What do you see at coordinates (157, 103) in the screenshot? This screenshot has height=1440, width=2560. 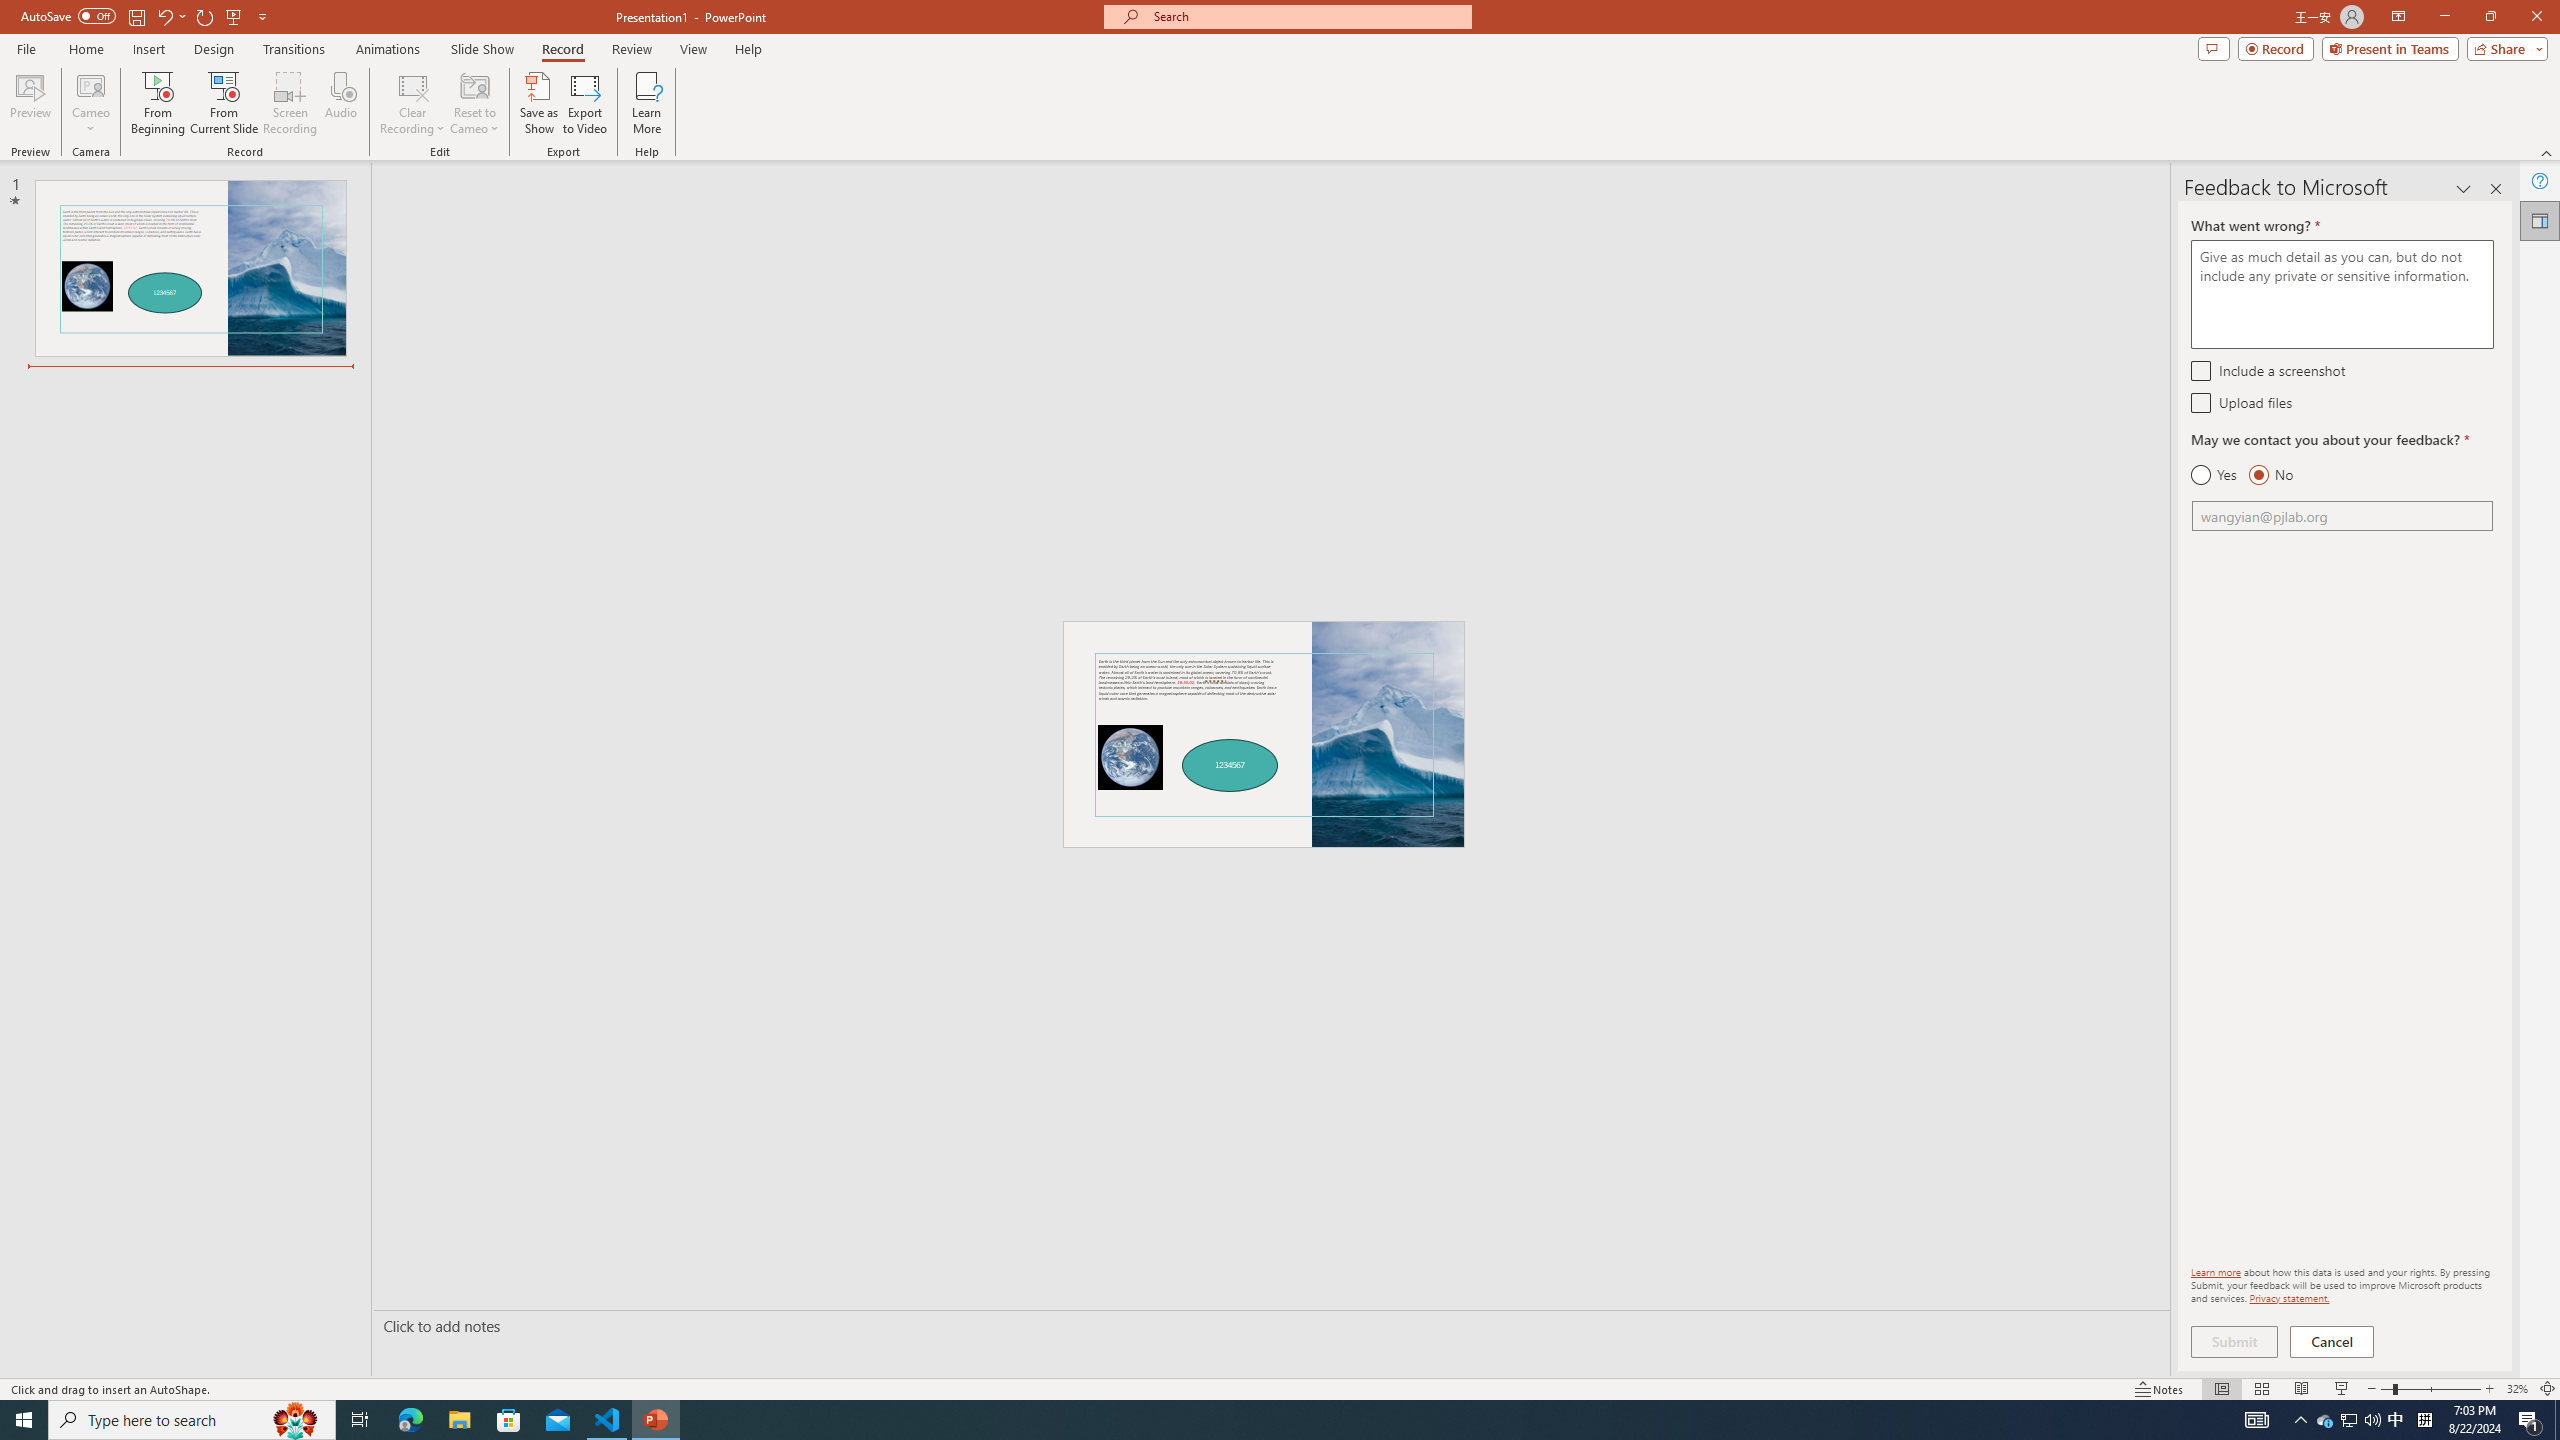 I see `From Beginning...` at bounding box center [157, 103].